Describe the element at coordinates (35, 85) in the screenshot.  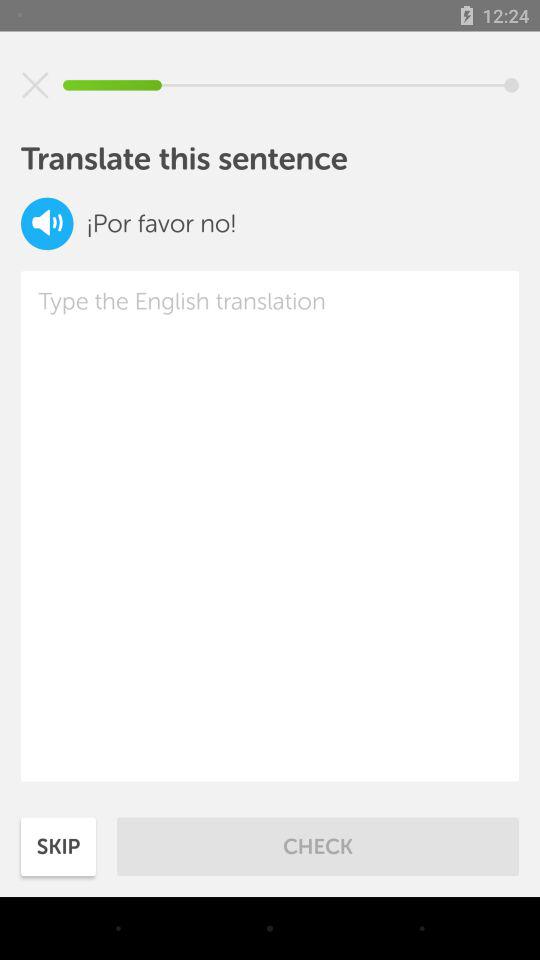
I see `close the page` at that location.